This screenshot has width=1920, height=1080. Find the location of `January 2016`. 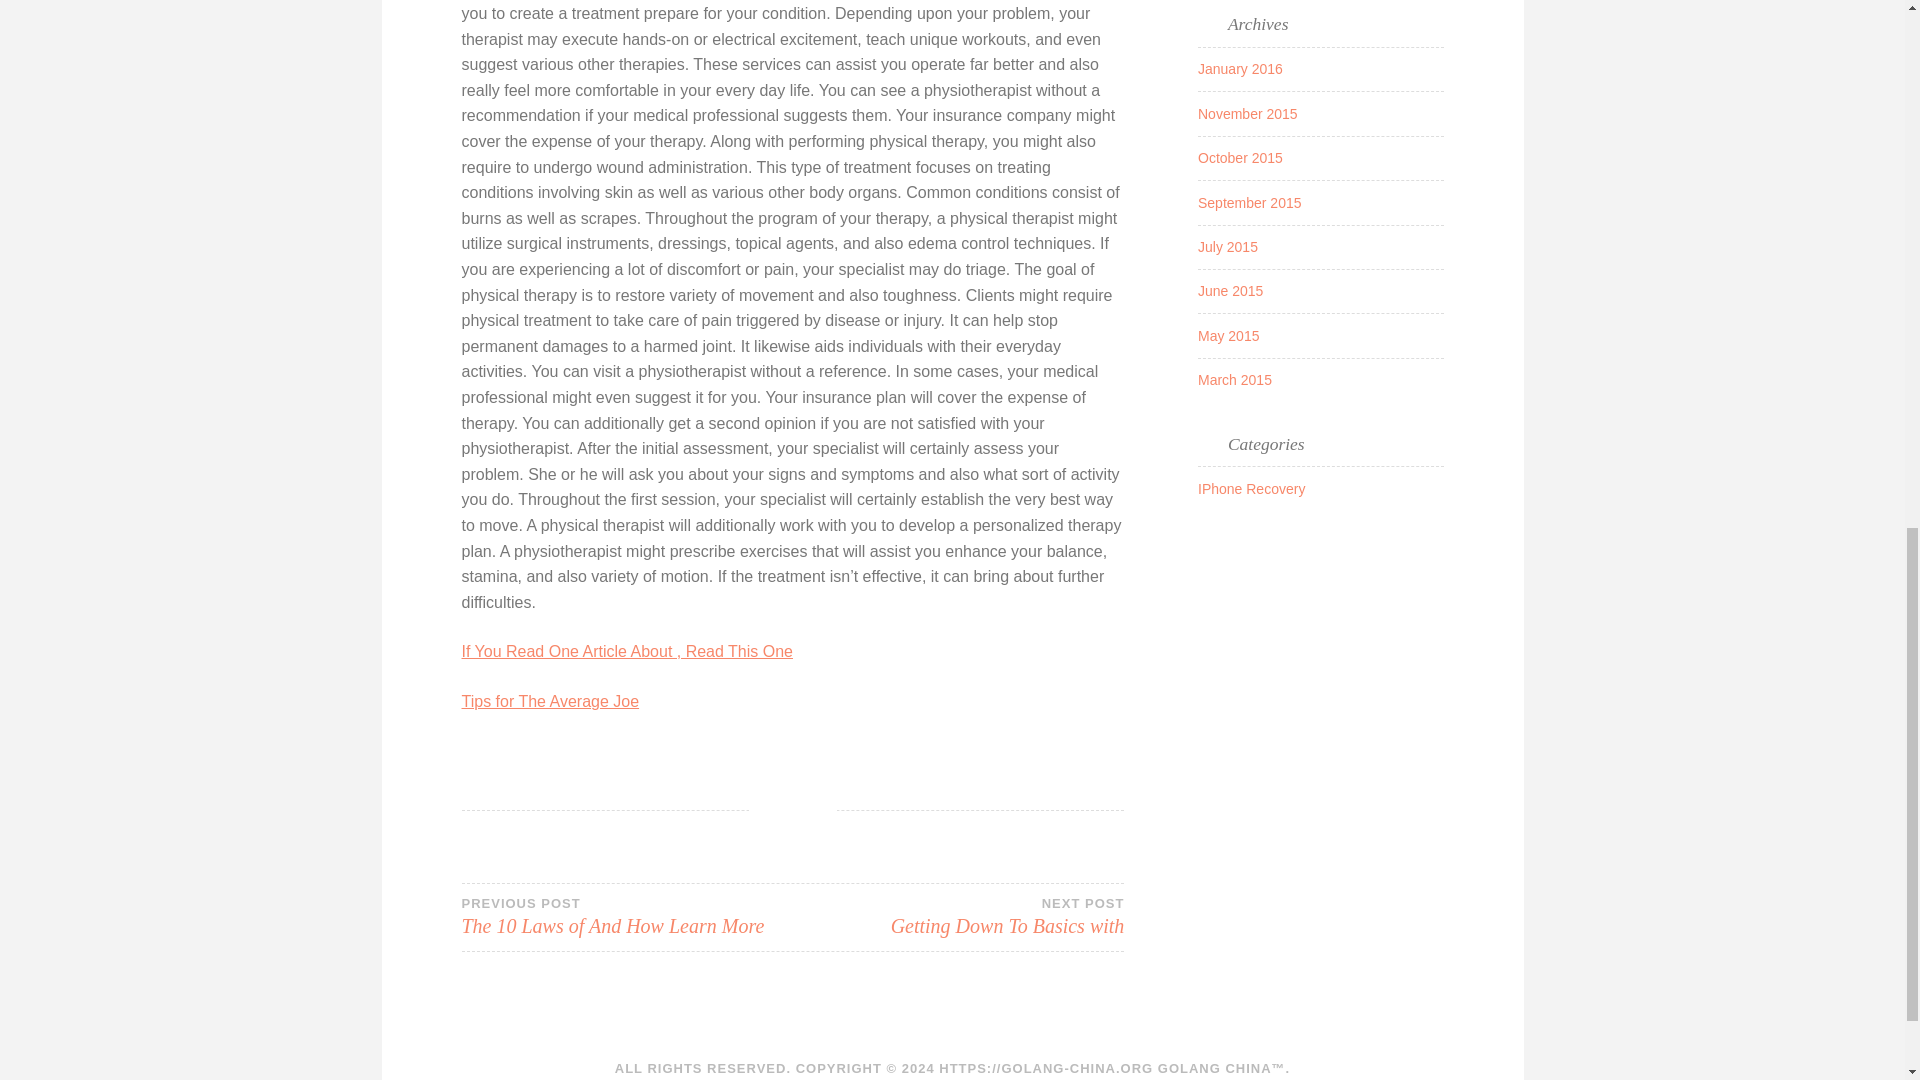

January 2016 is located at coordinates (958, 916).